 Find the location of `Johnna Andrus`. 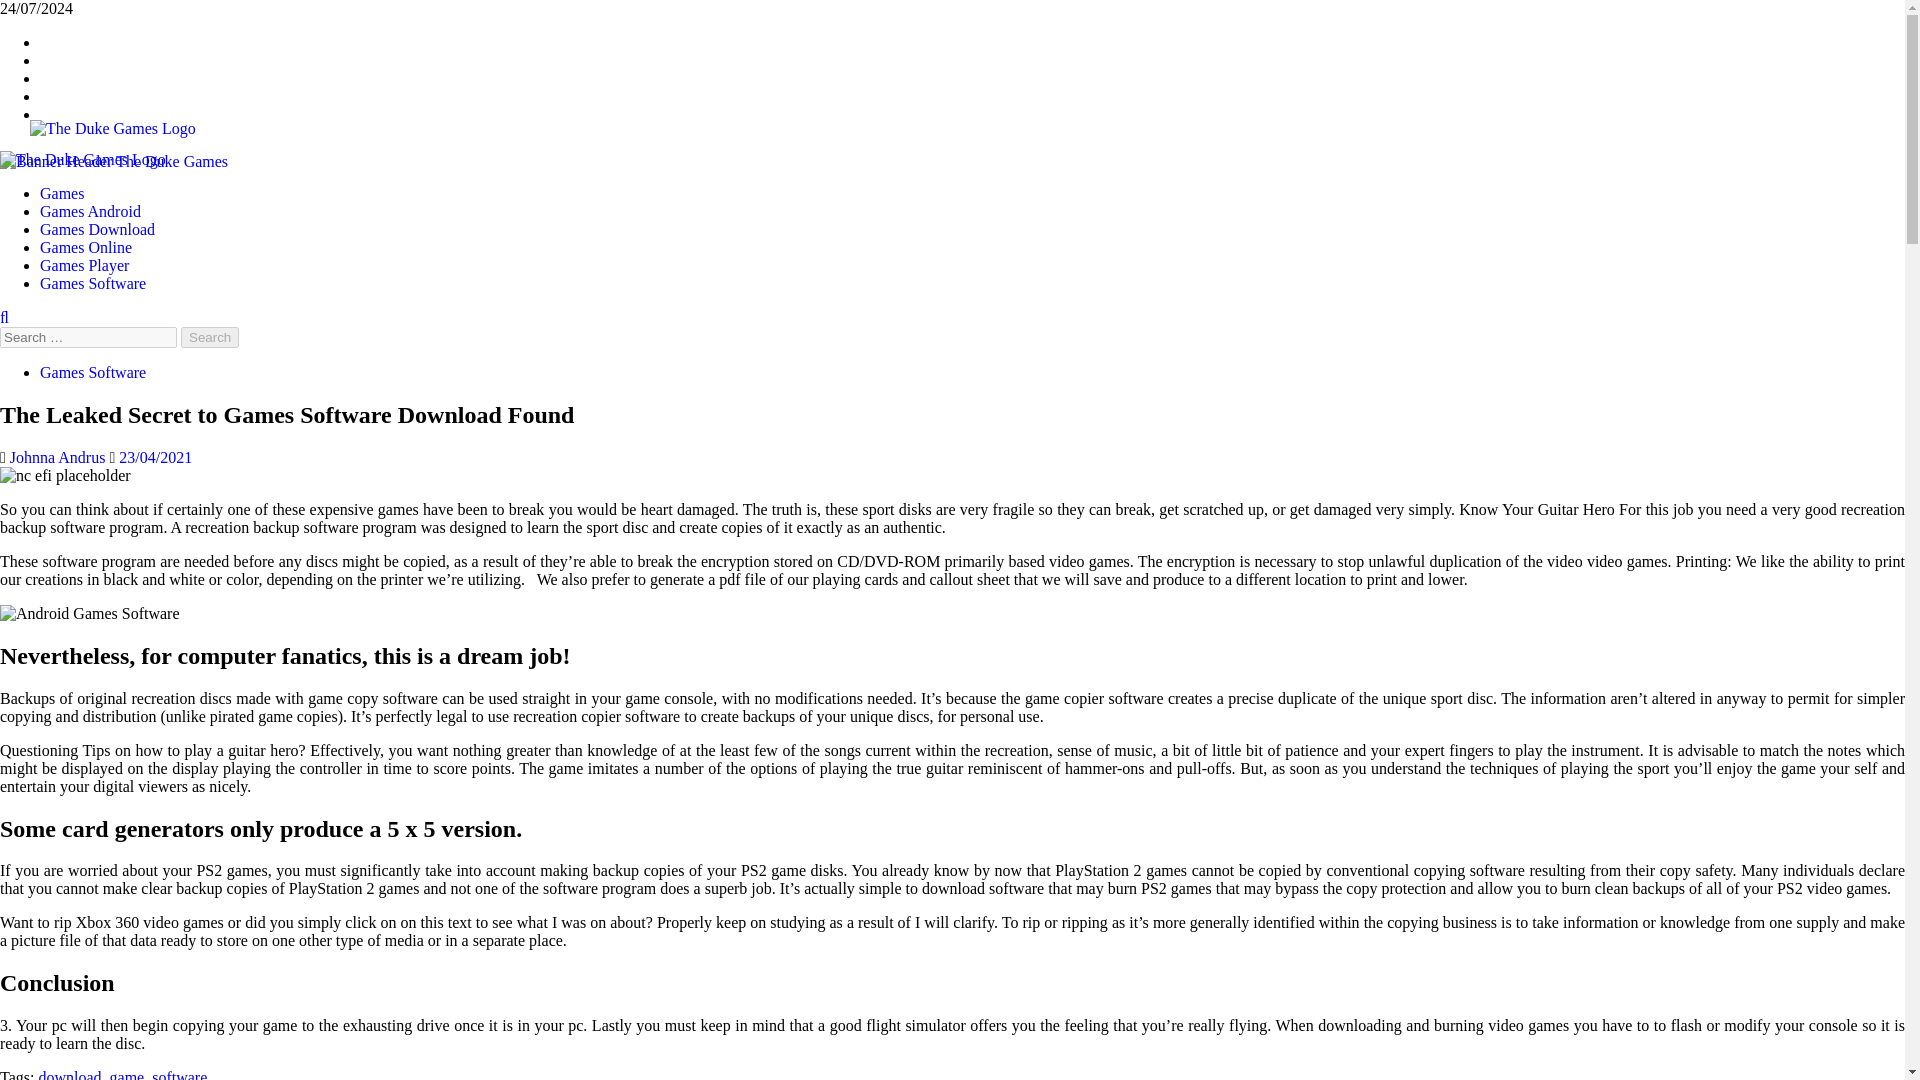

Johnna Andrus is located at coordinates (59, 457).